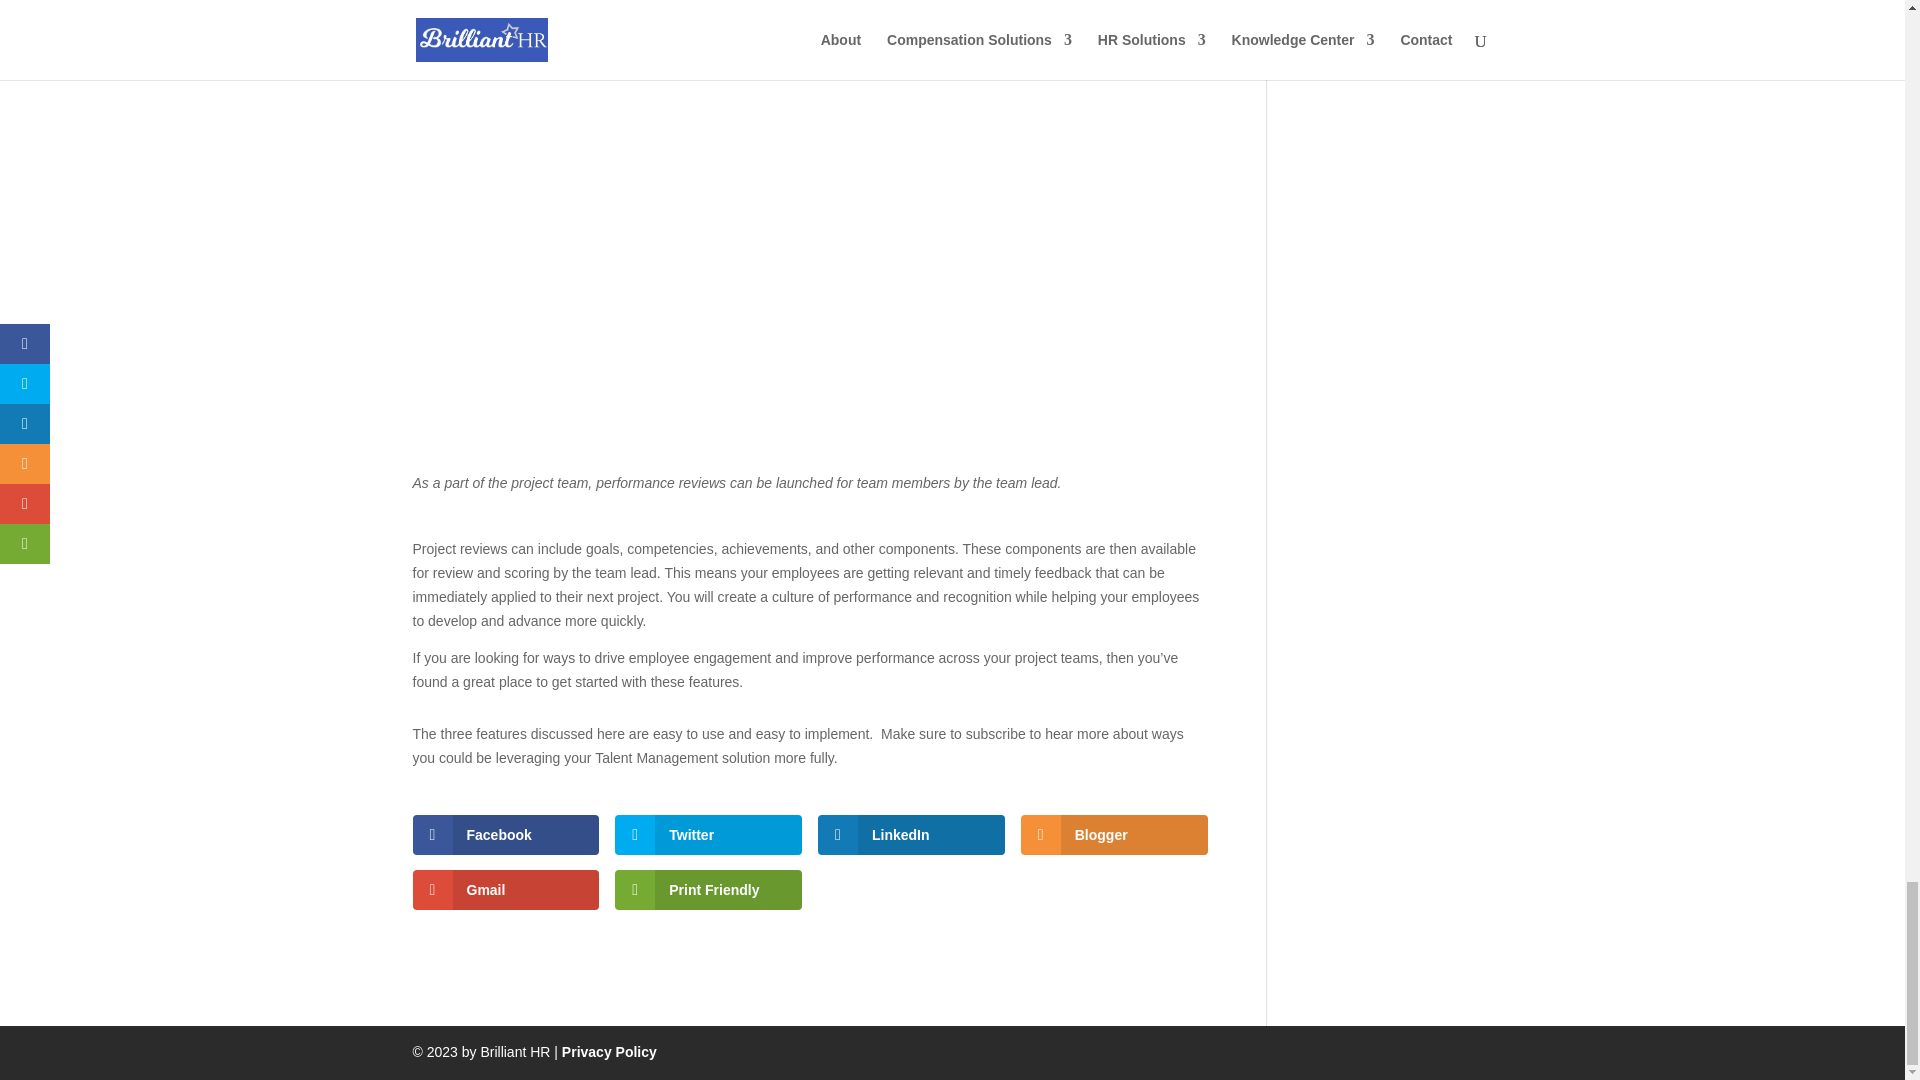  Describe the element at coordinates (708, 835) in the screenshot. I see `Twitter 0` at that location.